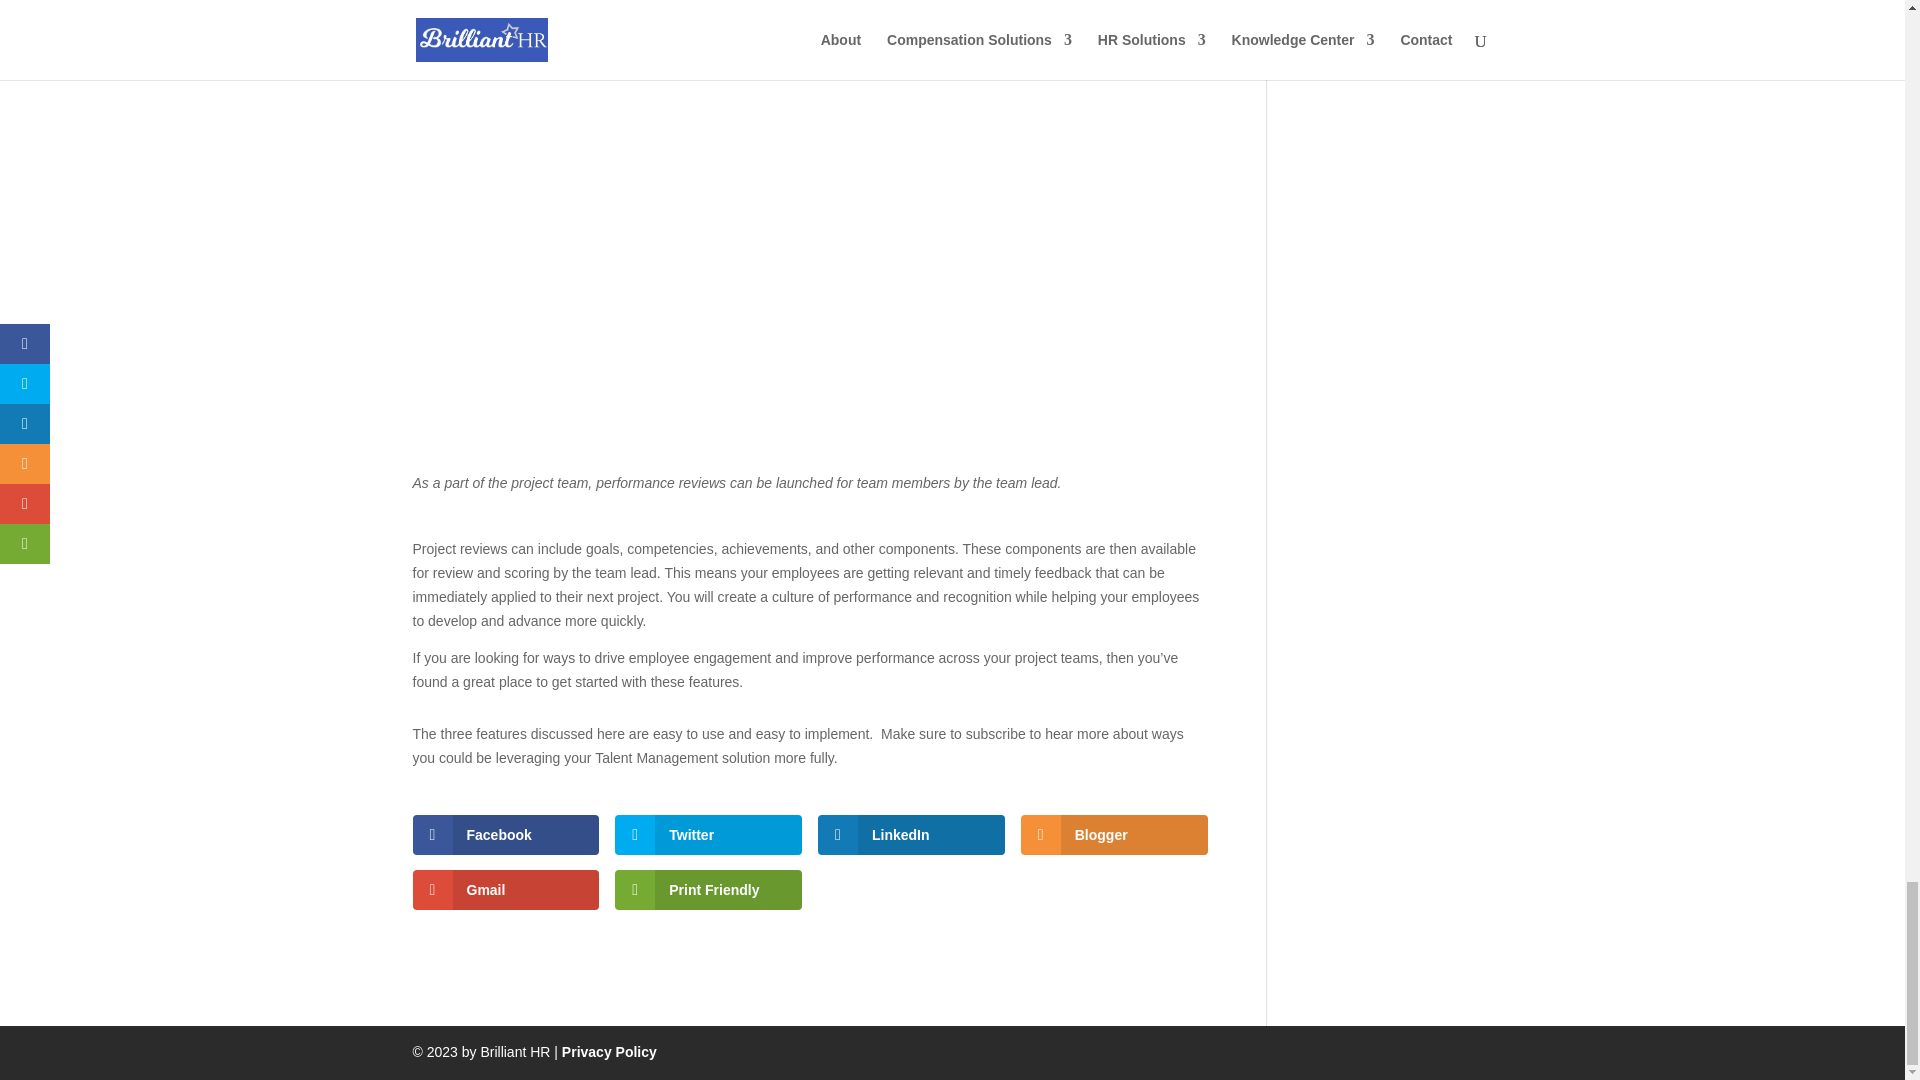  Describe the element at coordinates (708, 835) in the screenshot. I see `Twitter 0` at that location.